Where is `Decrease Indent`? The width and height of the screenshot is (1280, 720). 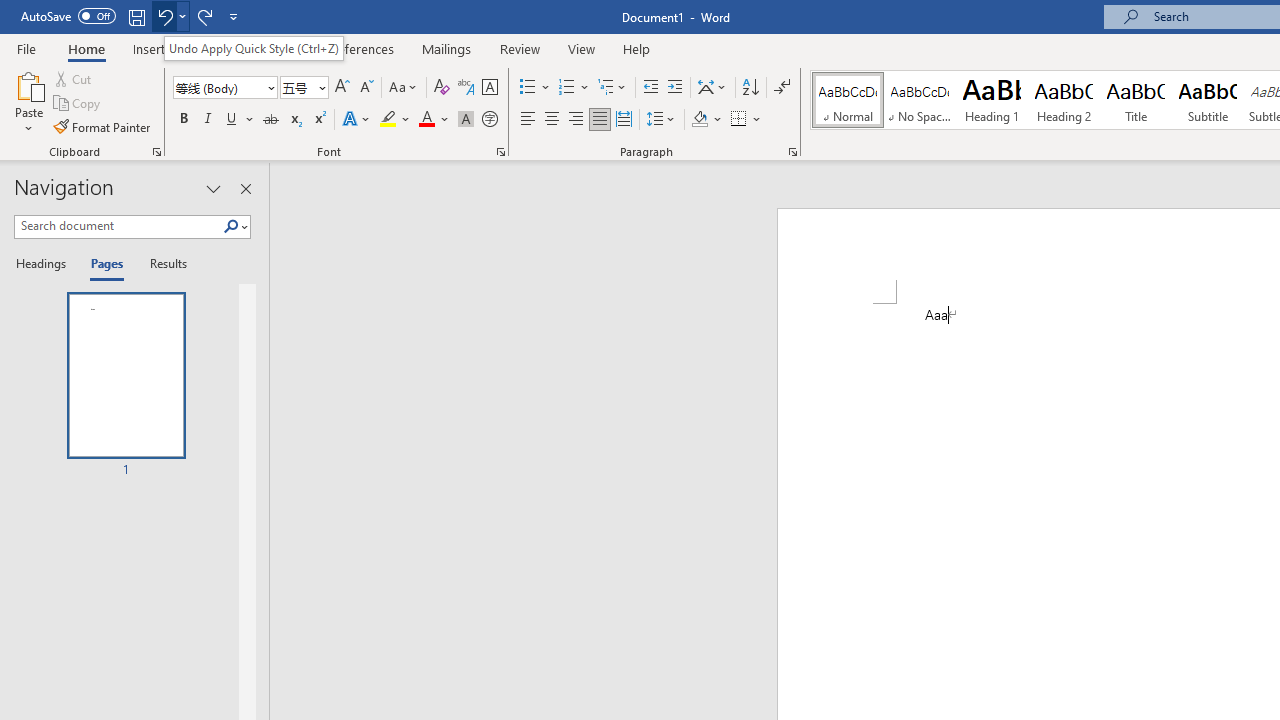 Decrease Indent is located at coordinates (650, 88).